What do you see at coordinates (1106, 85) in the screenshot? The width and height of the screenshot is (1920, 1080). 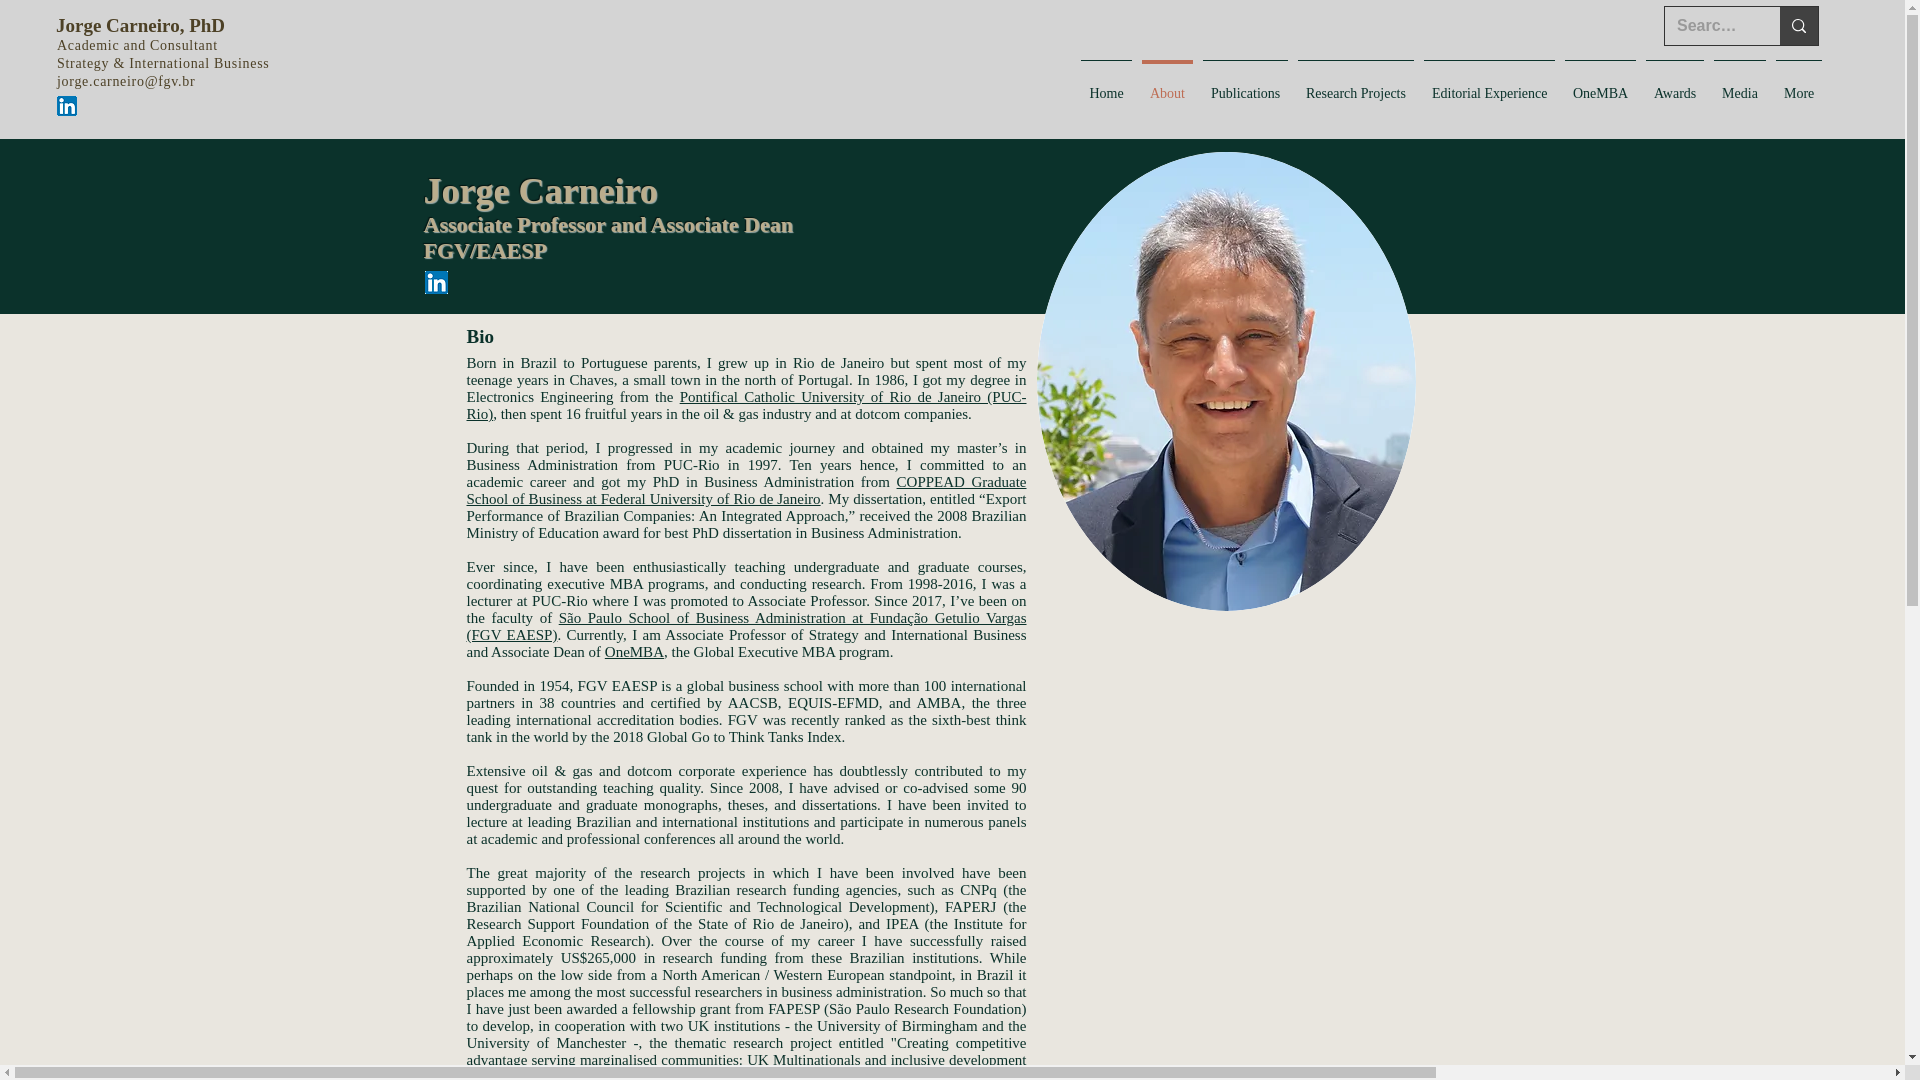 I see `Home` at bounding box center [1106, 85].